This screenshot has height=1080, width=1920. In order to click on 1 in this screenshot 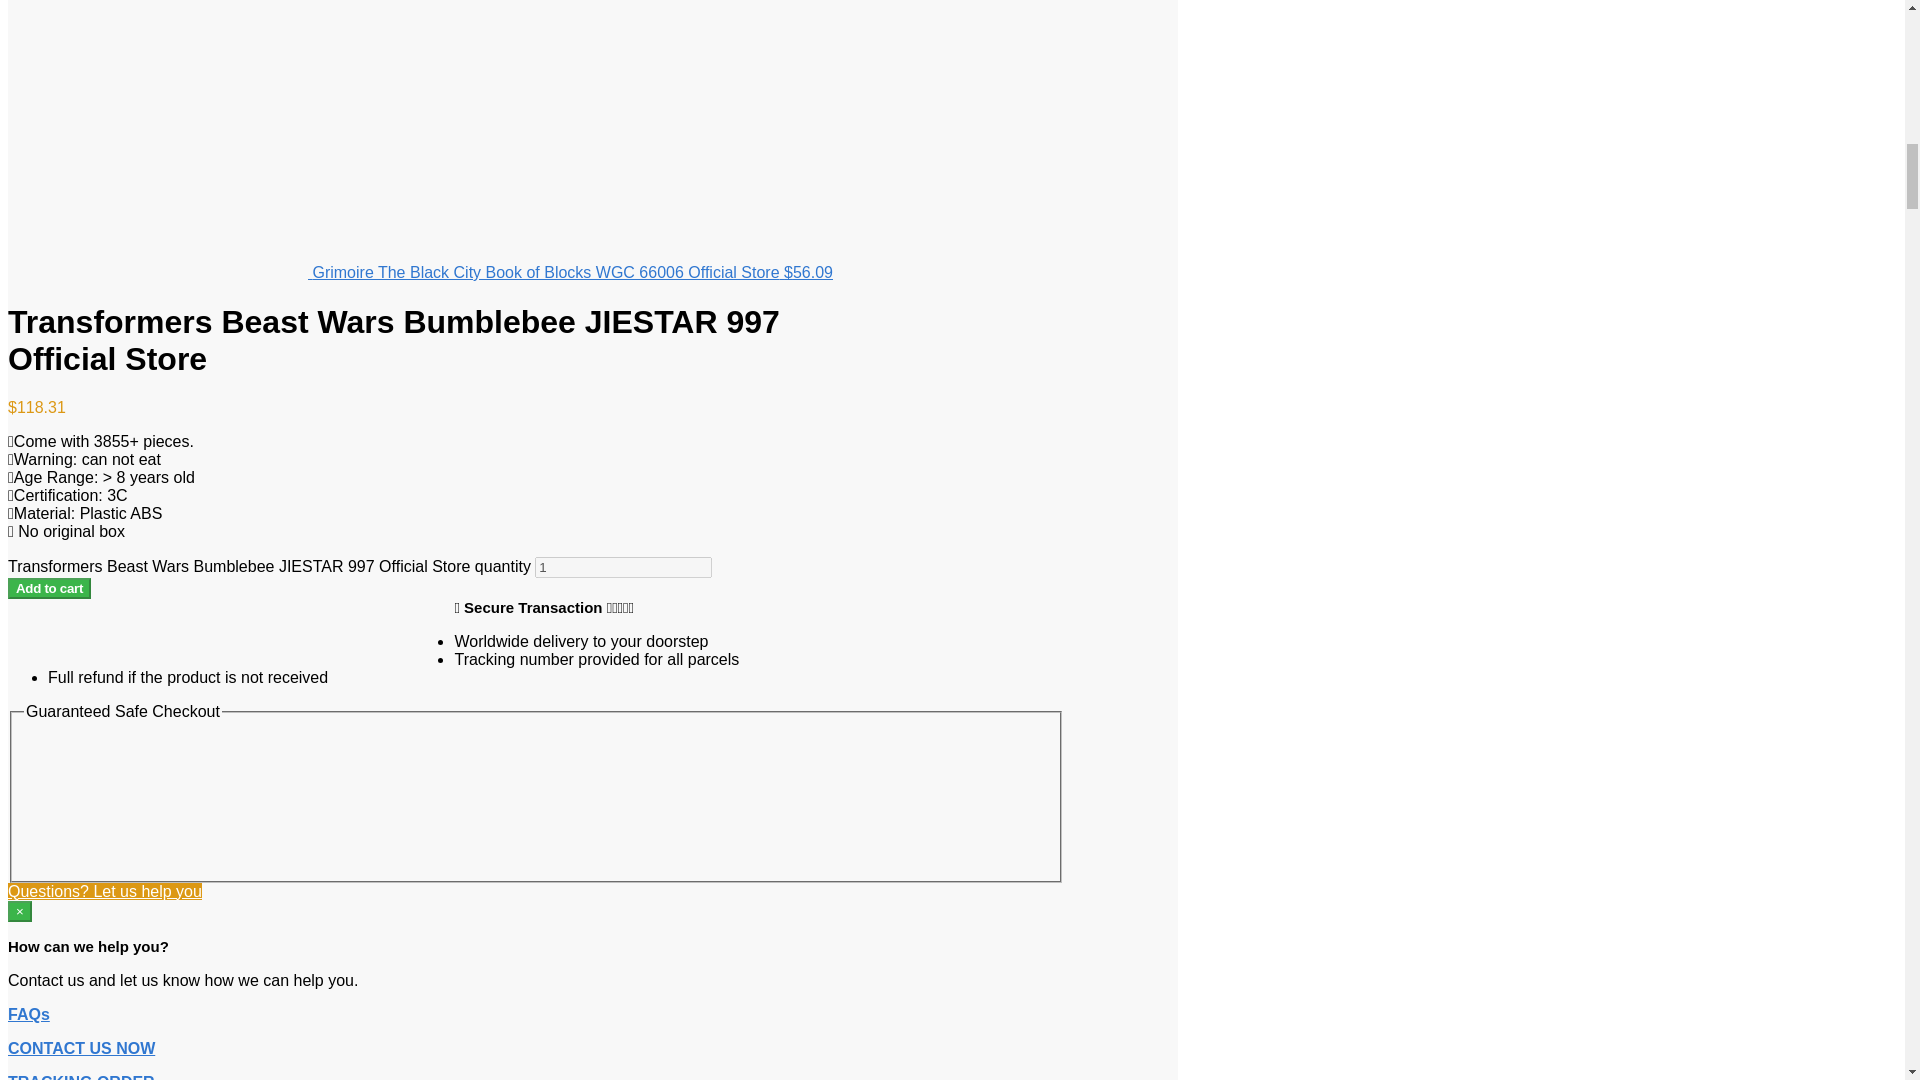, I will do `click(624, 567)`.